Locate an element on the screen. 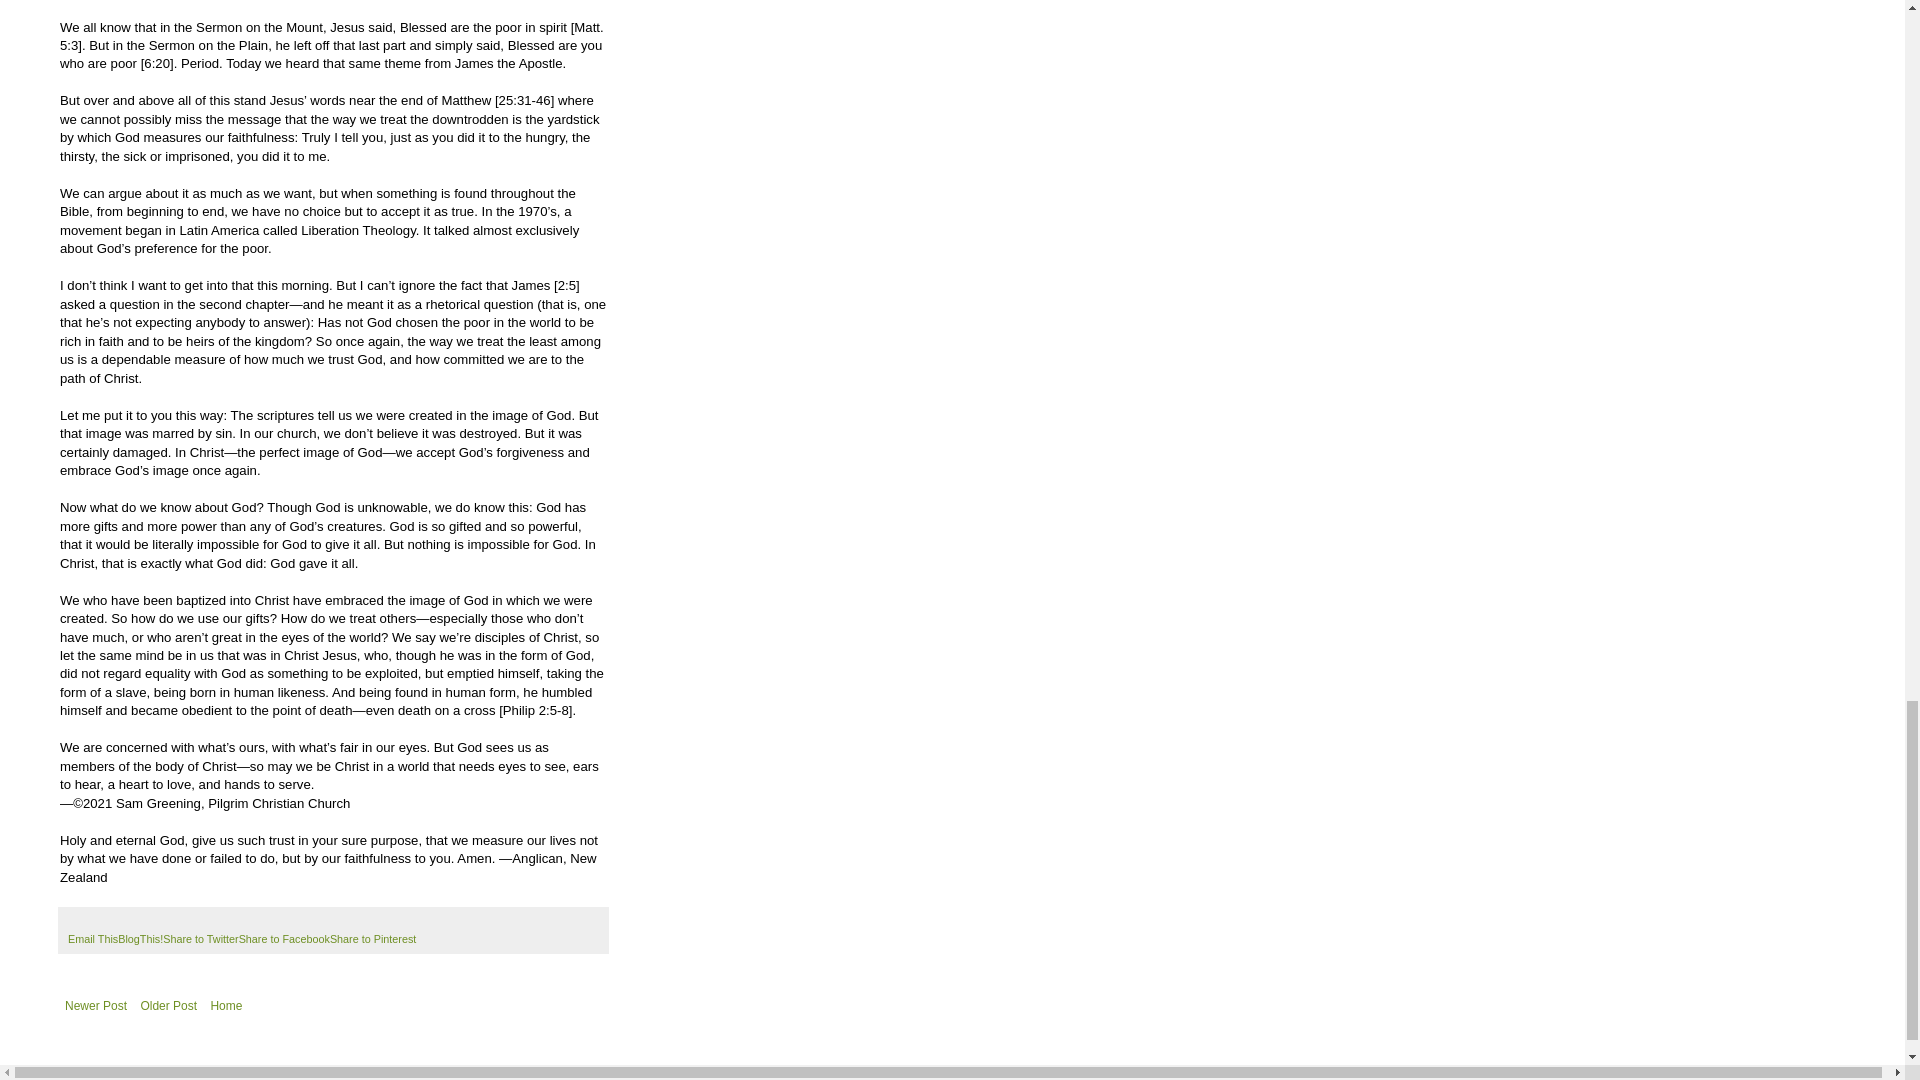 This screenshot has width=1920, height=1080. BlogThis! is located at coordinates (140, 939).